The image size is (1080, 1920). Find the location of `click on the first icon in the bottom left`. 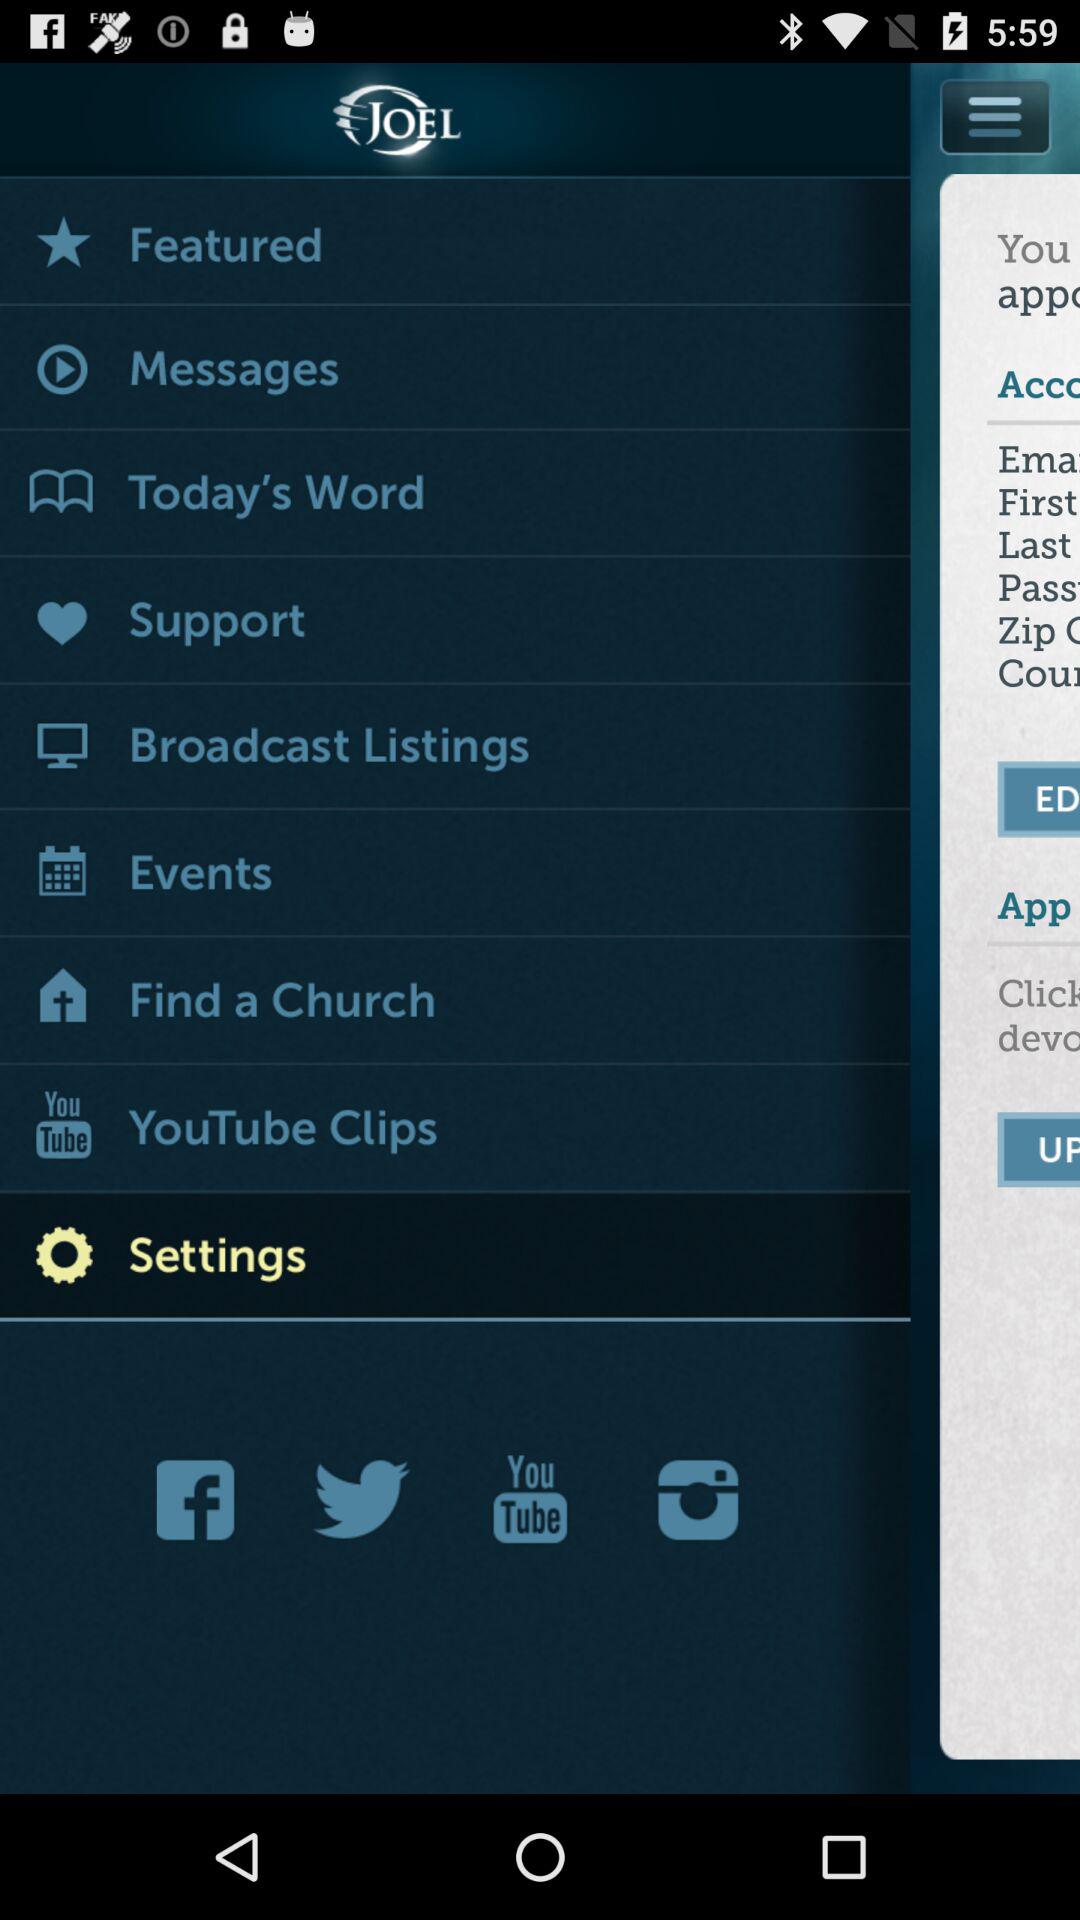

click on the first icon in the bottom left is located at coordinates (202, 1500).